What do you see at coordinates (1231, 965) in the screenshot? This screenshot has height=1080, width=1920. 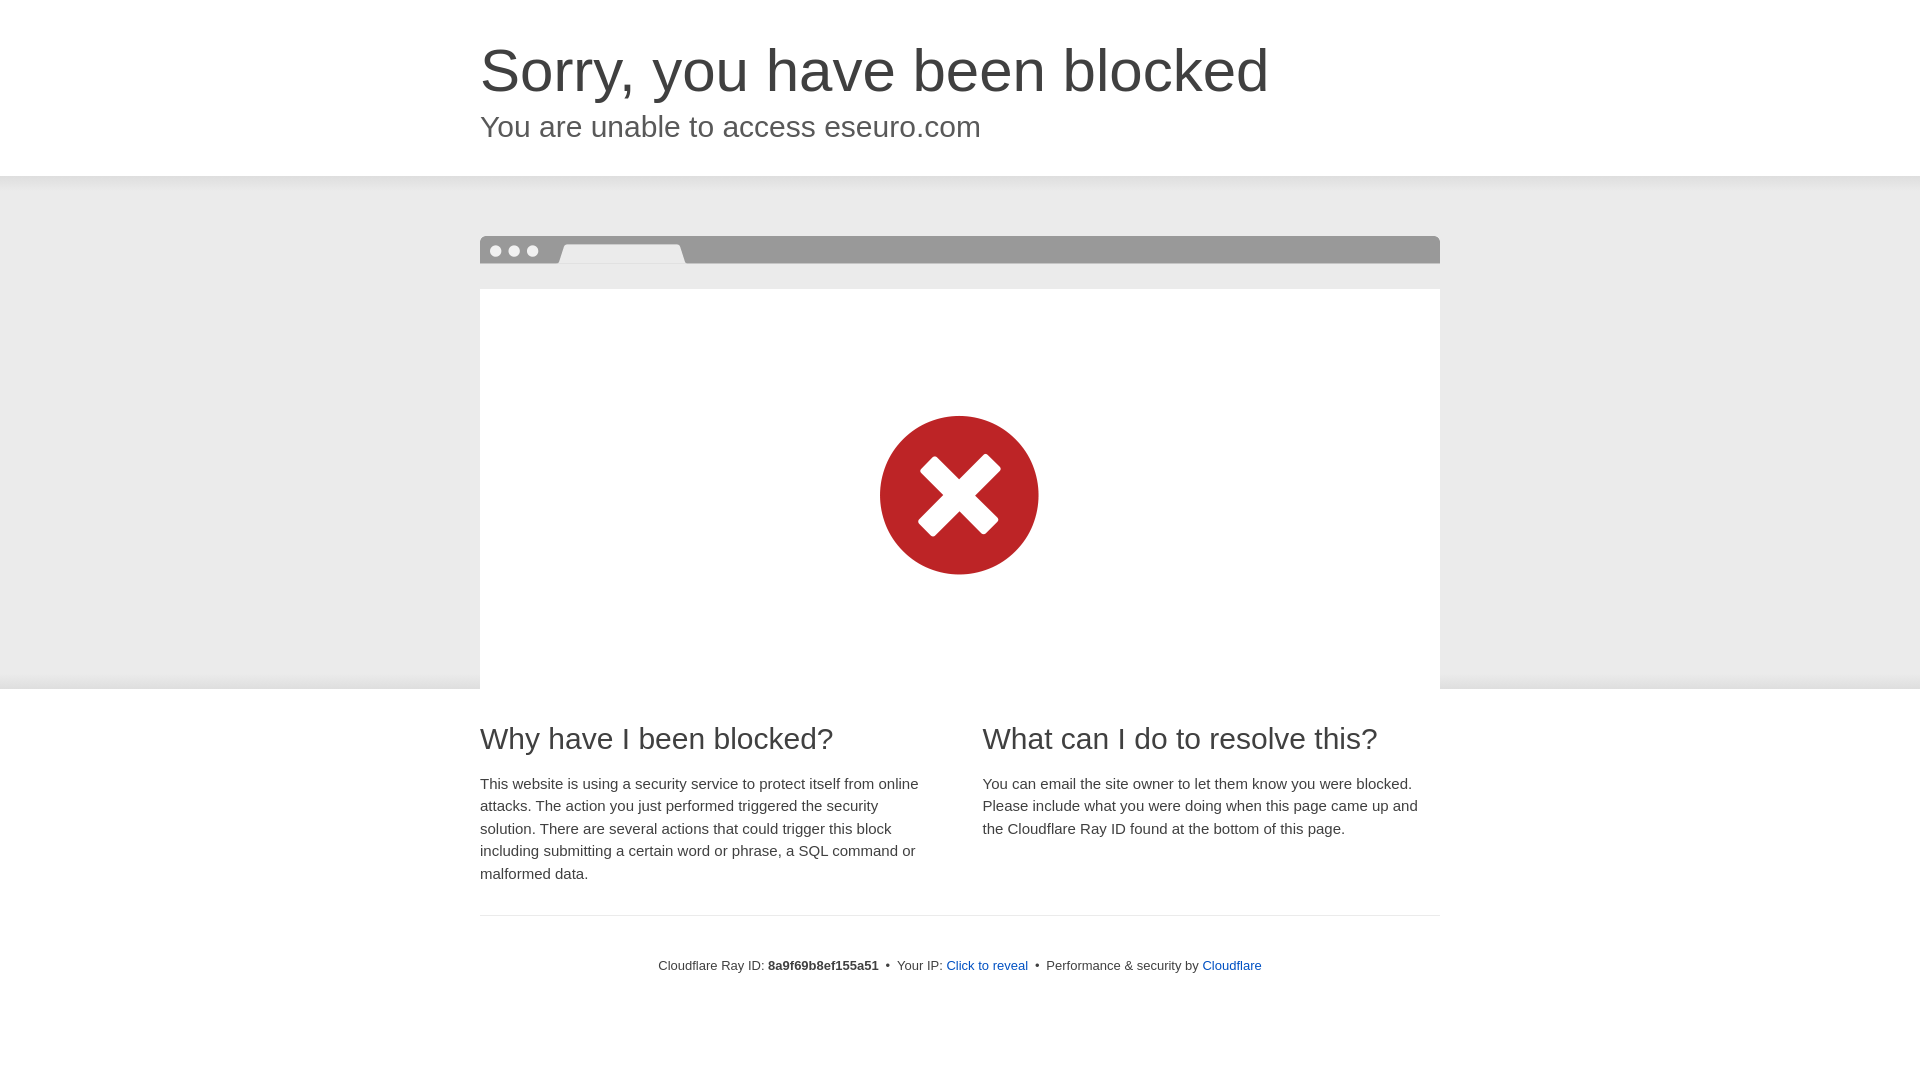 I see `Cloudflare` at bounding box center [1231, 965].